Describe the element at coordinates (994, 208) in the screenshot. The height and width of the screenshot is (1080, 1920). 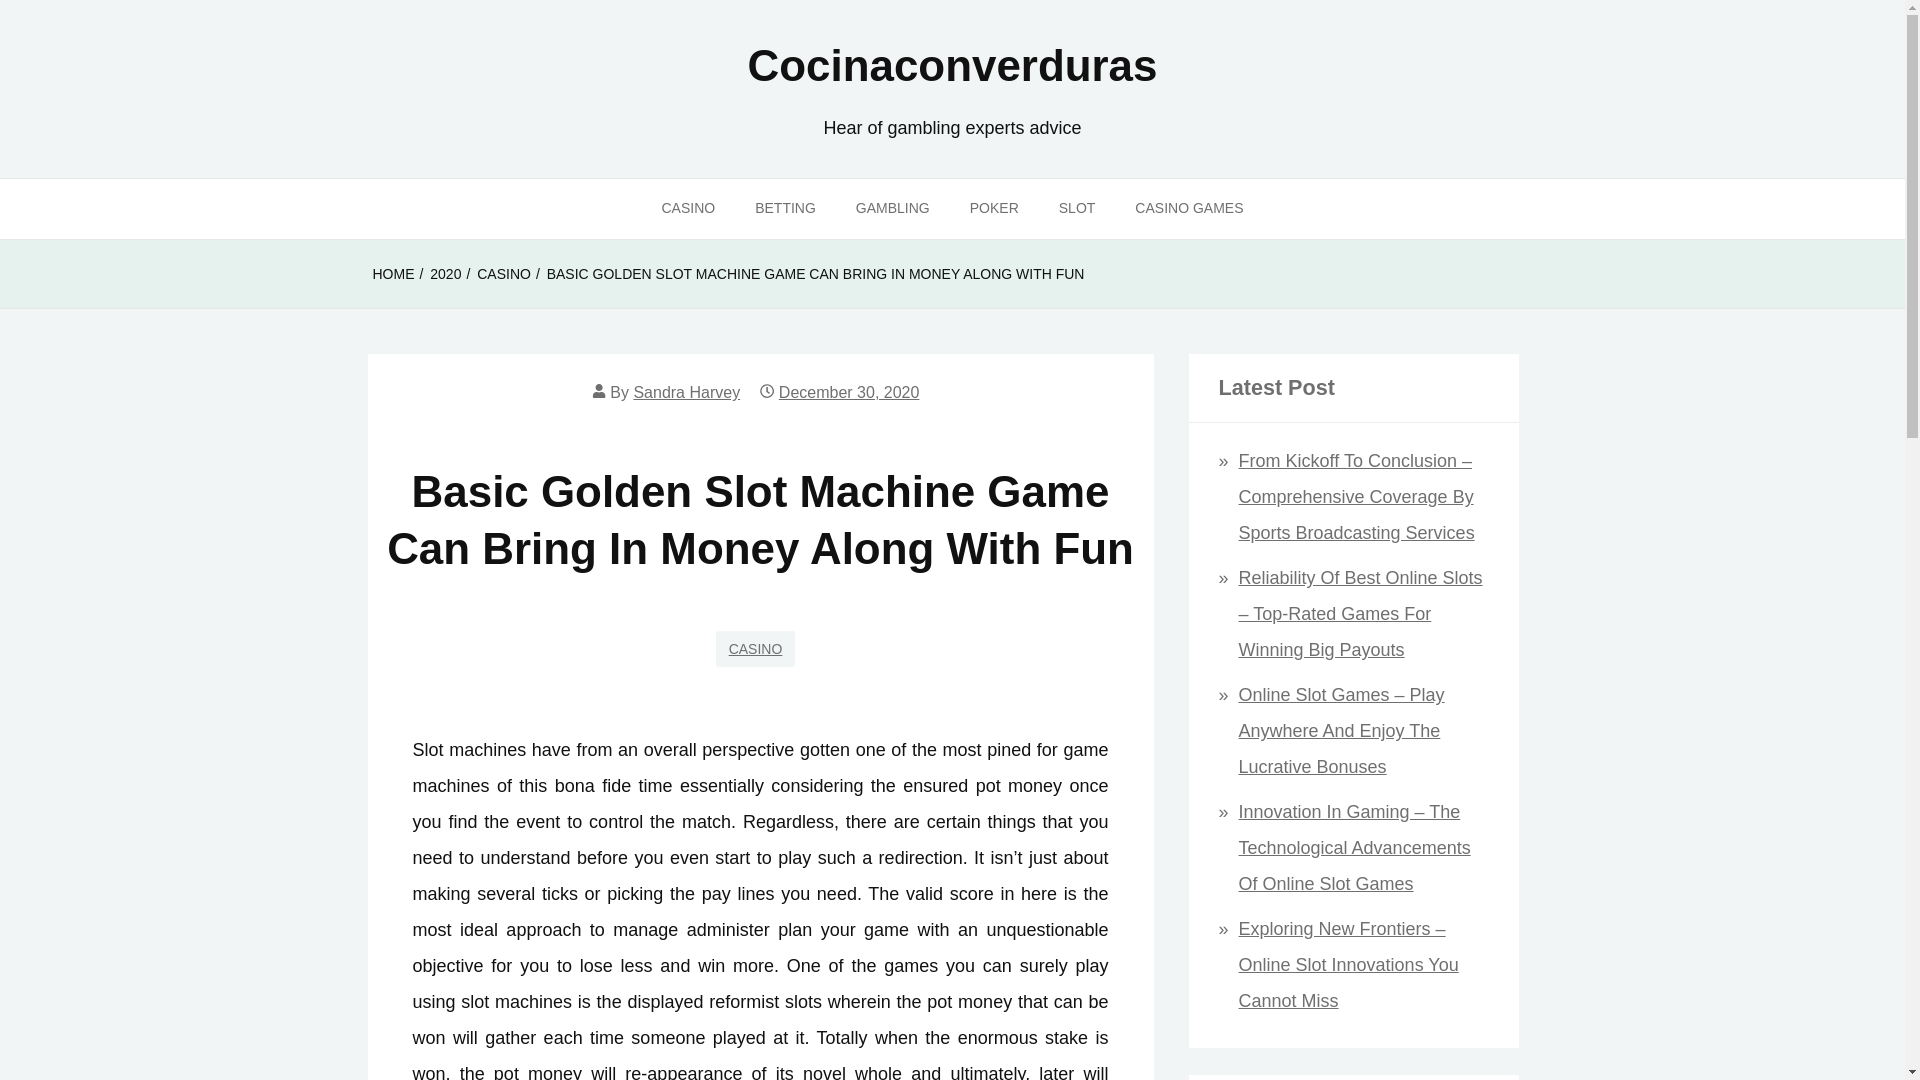
I see `POKER` at that location.